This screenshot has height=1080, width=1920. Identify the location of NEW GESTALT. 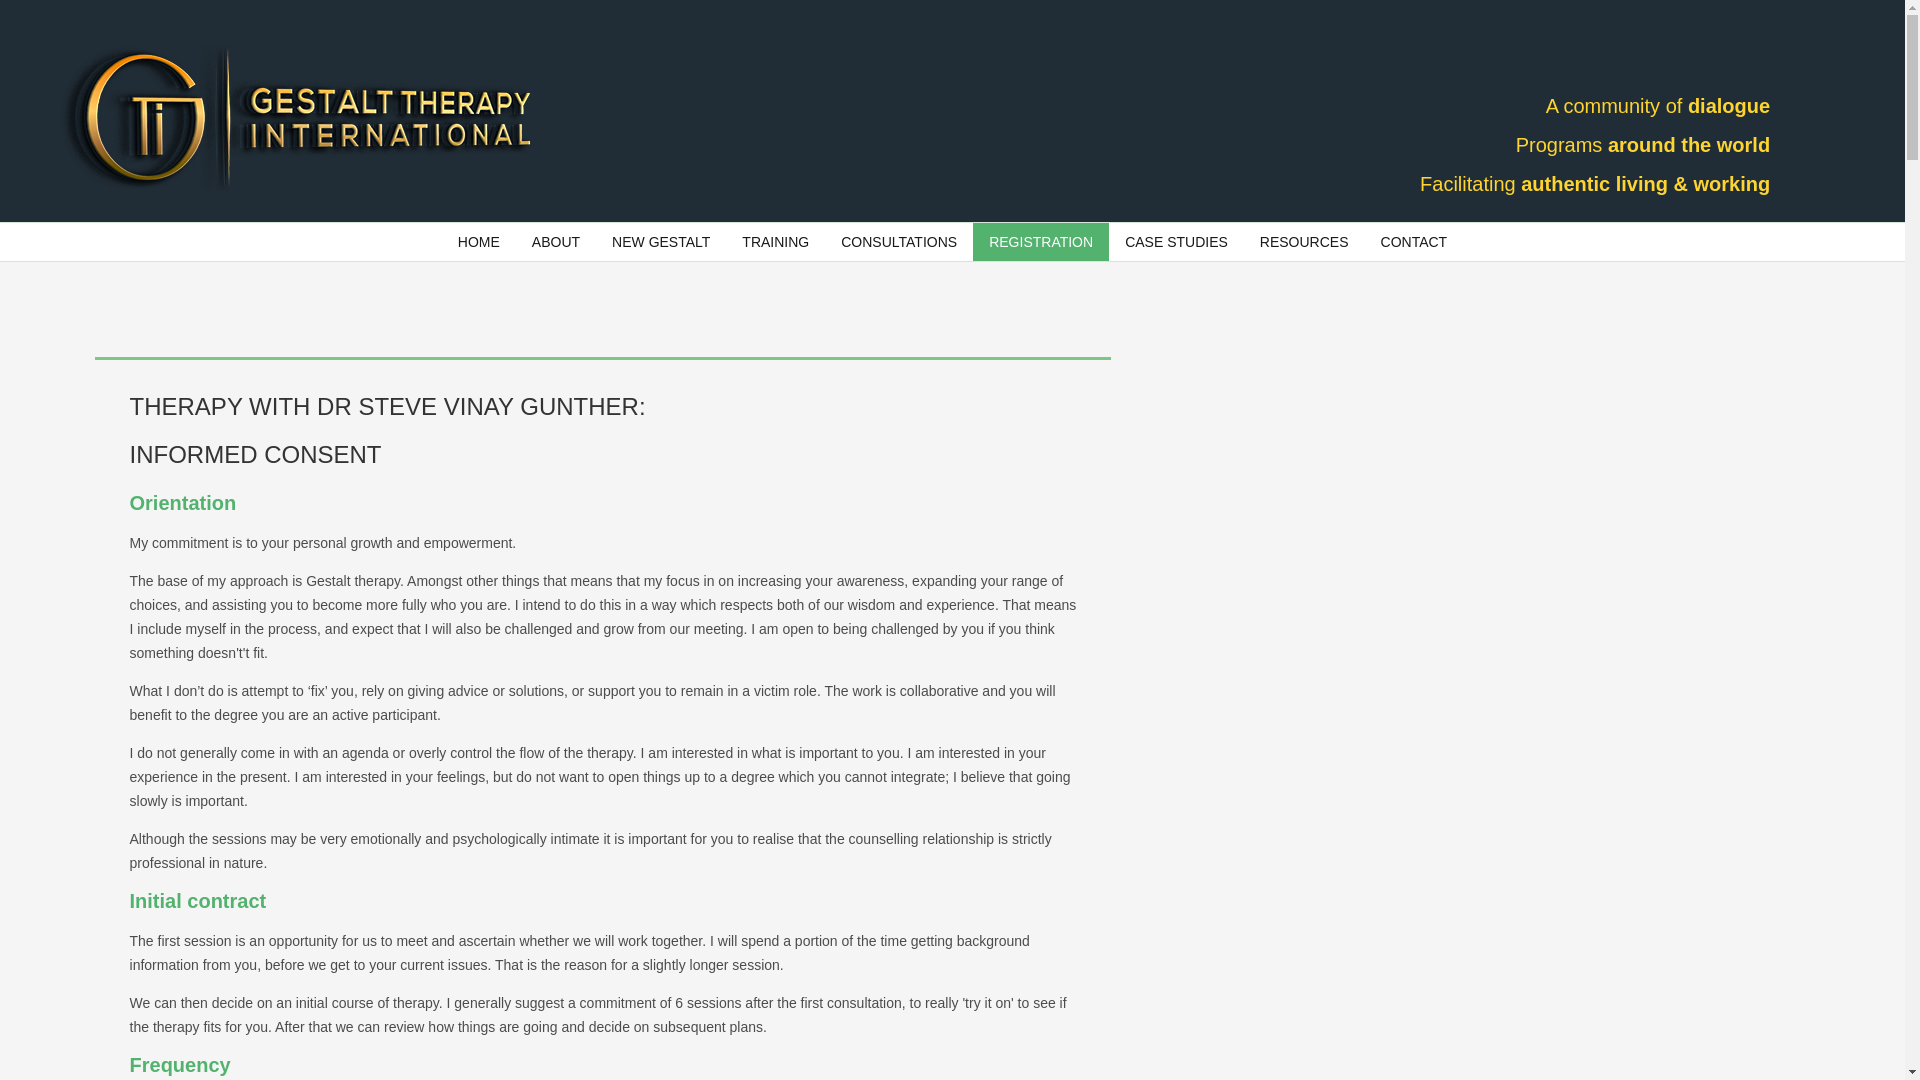
(660, 242).